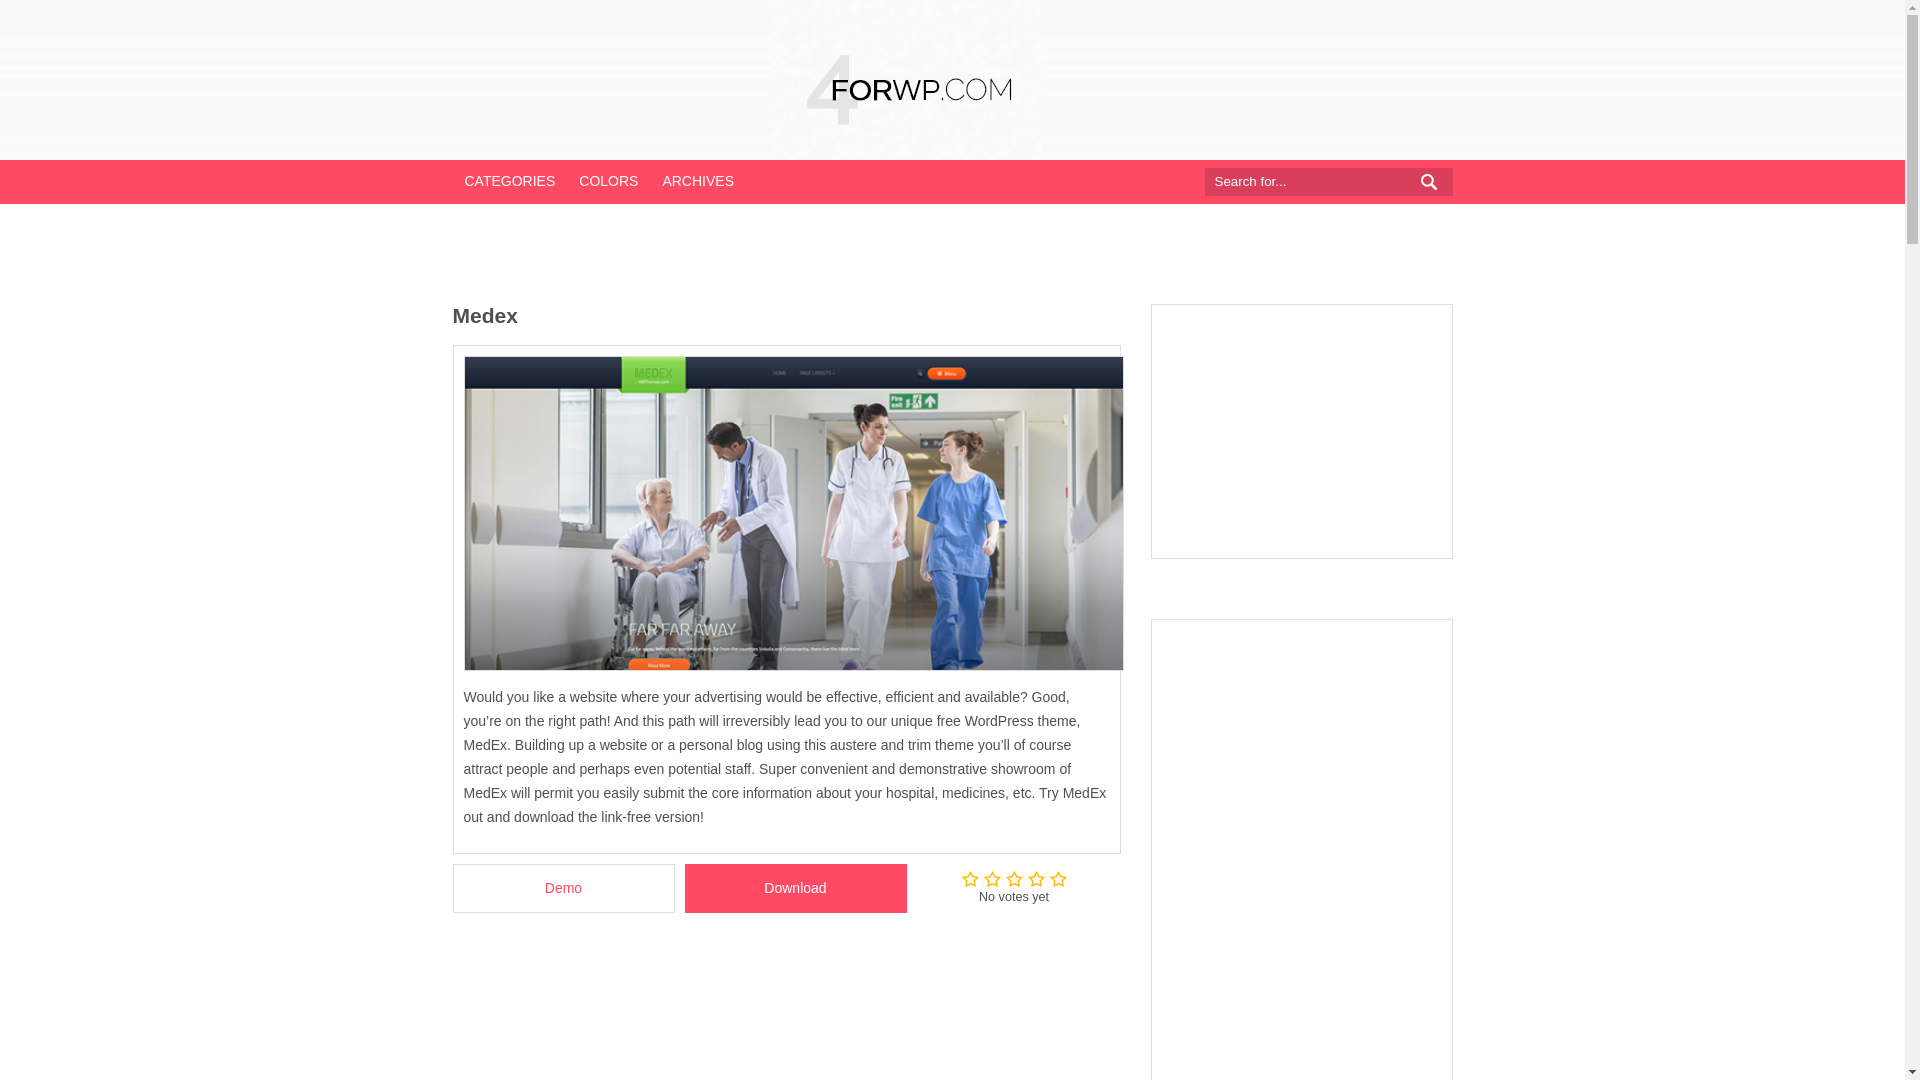 Image resolution: width=1920 pixels, height=1080 pixels. I want to click on Search for..., so click(1313, 182).